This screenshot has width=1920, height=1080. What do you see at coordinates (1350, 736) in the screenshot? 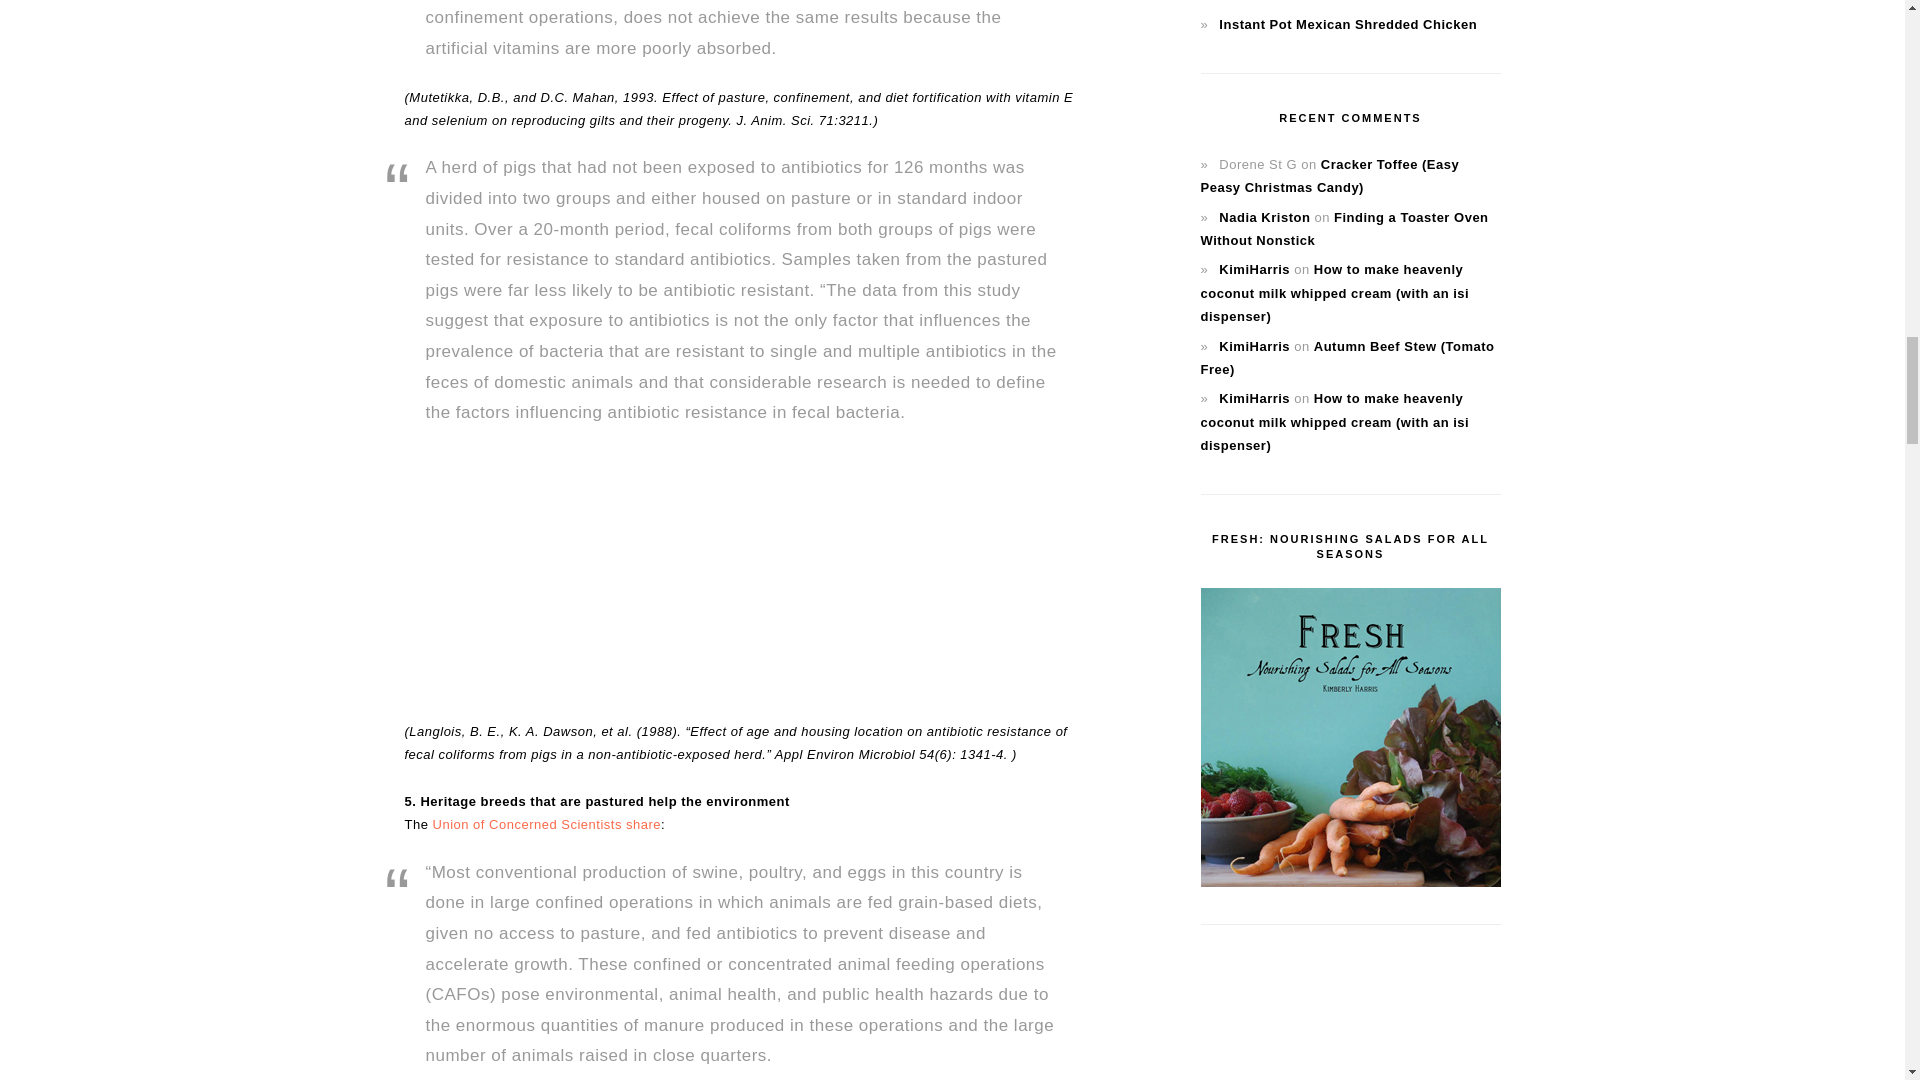
I see `Fresh Cover` at bounding box center [1350, 736].